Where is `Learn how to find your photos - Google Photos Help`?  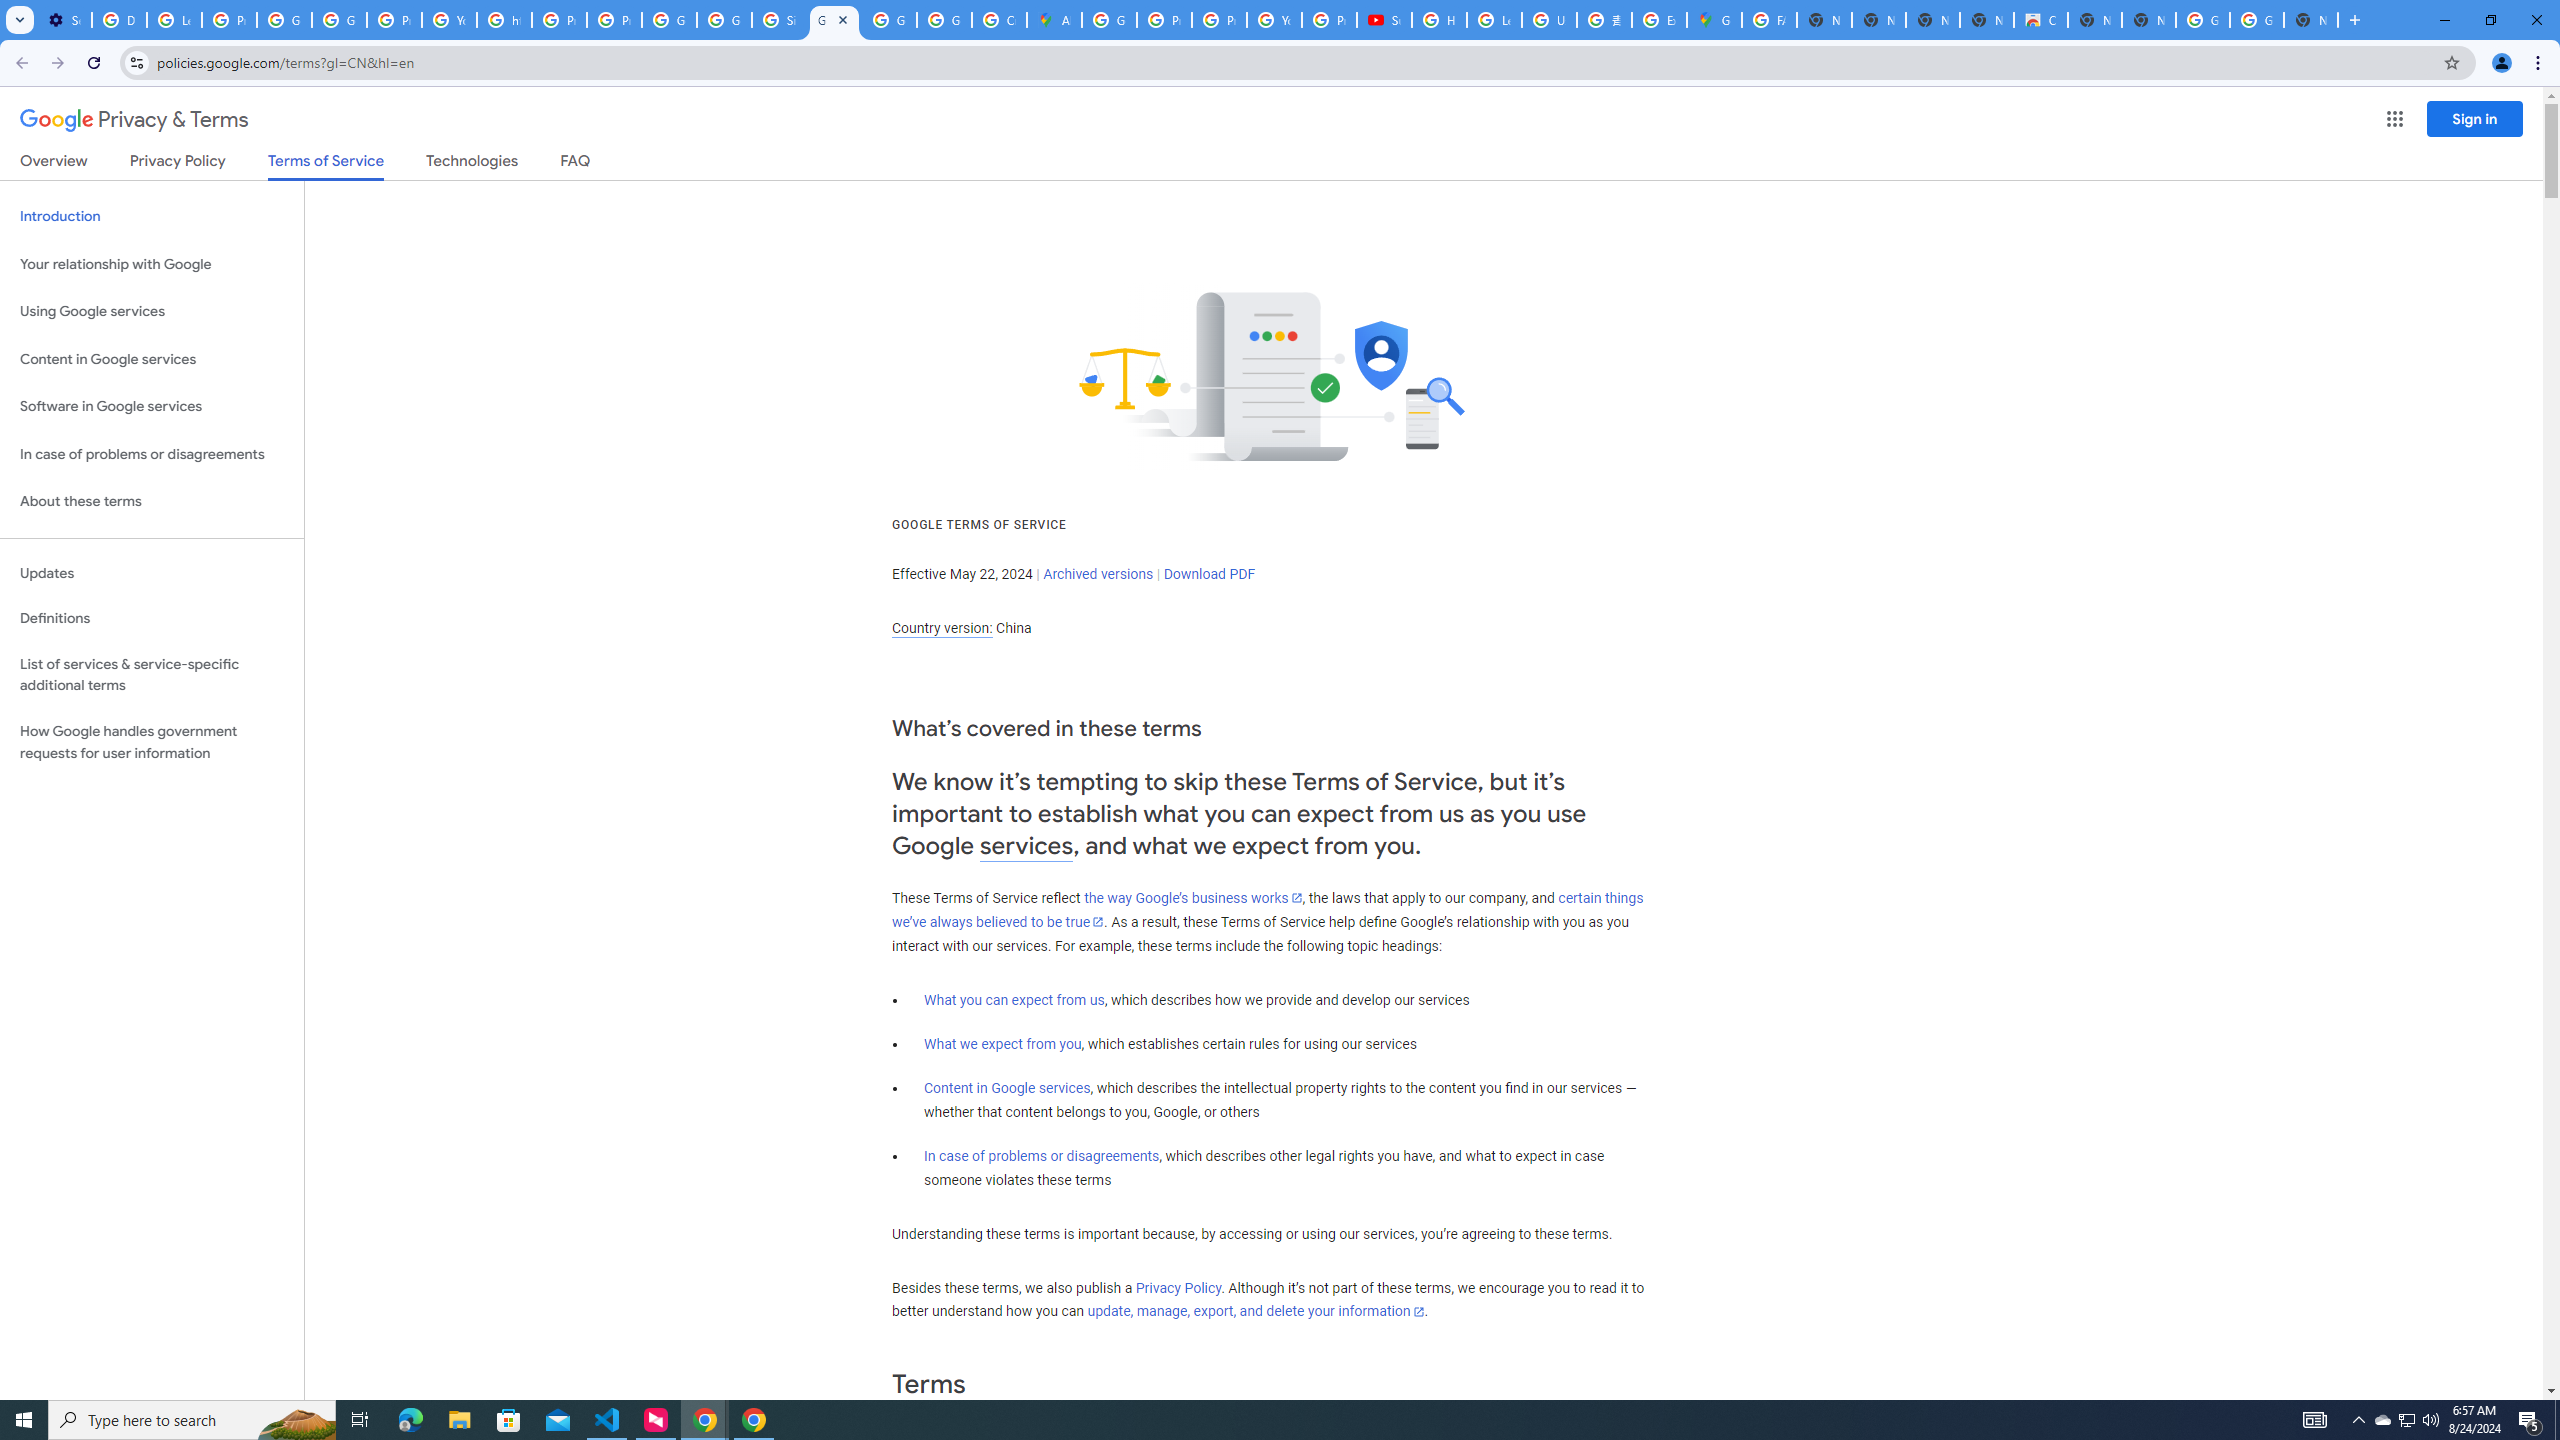 Learn how to find your photos - Google Photos Help is located at coordinates (174, 20).